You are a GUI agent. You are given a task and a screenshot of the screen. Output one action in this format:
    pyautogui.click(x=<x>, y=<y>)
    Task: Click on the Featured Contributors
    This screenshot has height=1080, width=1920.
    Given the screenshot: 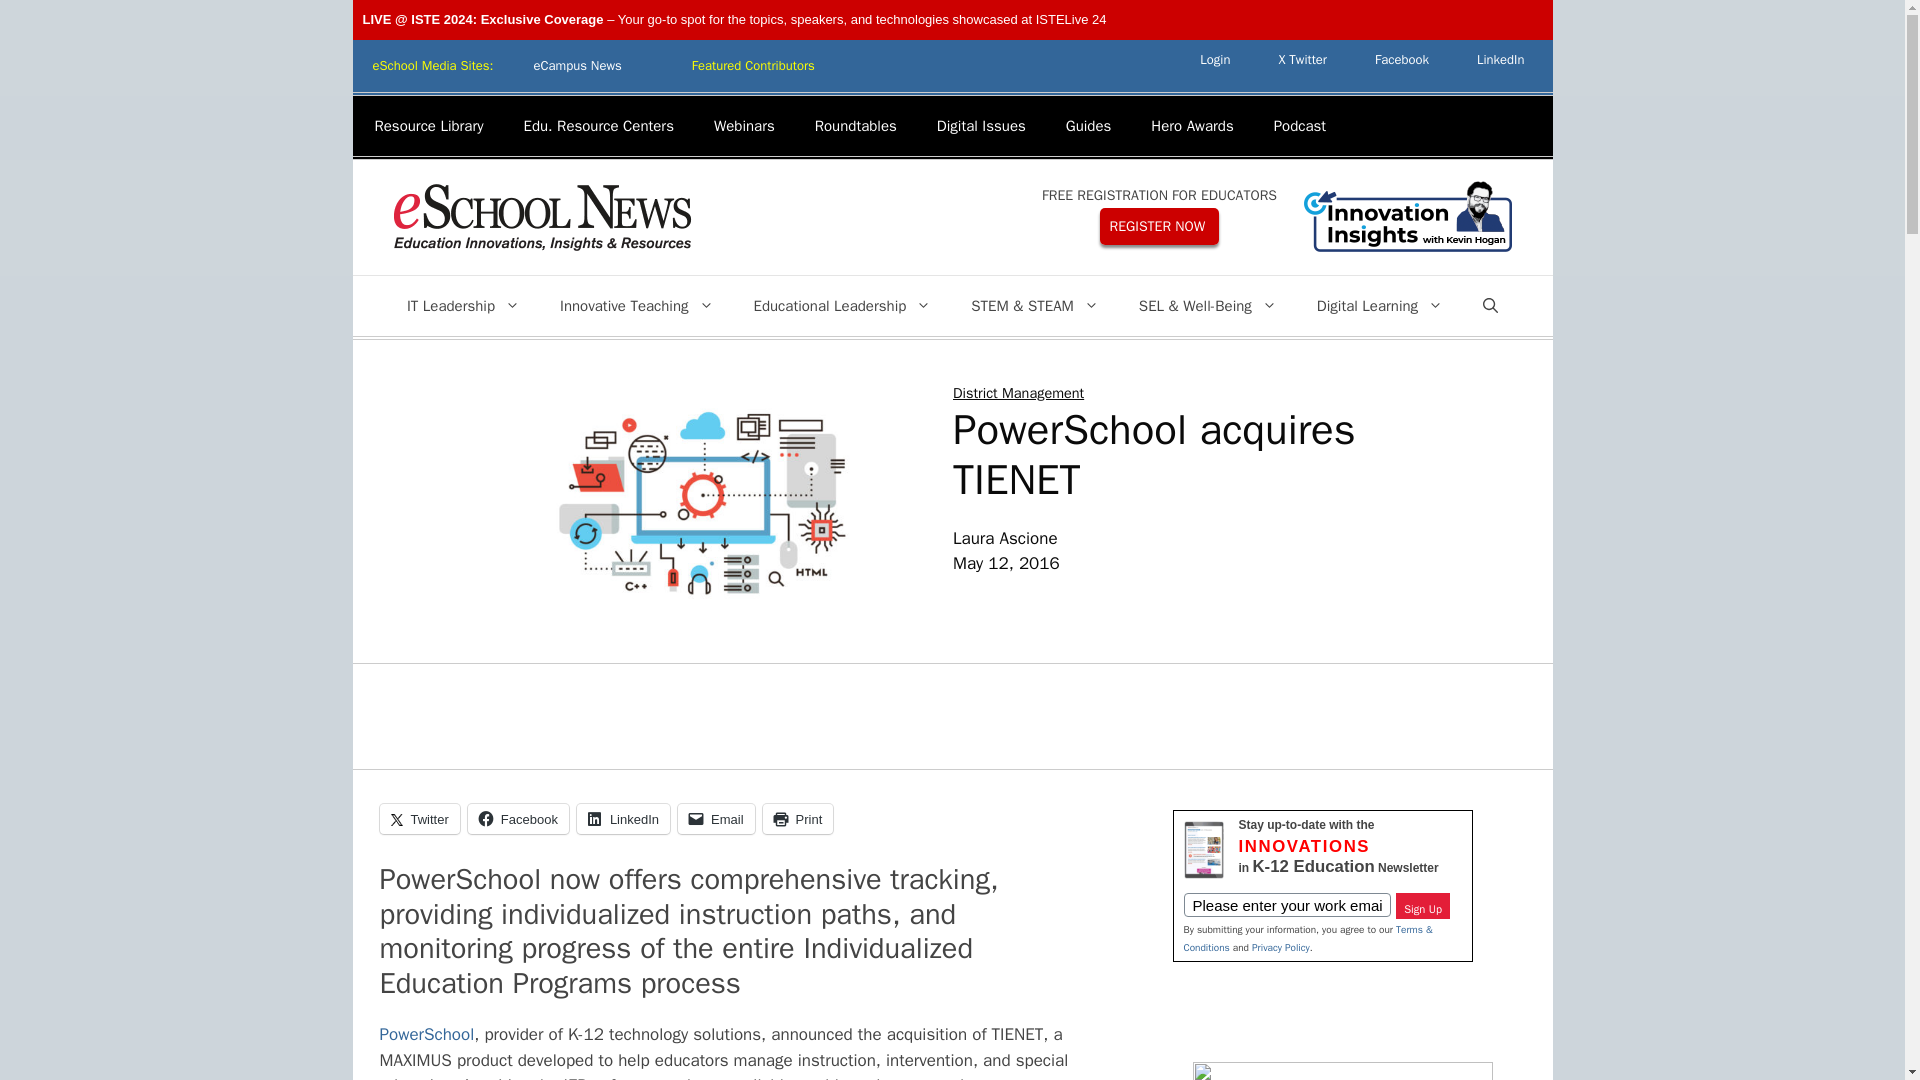 What is the action you would take?
    pyautogui.click(x=754, y=66)
    